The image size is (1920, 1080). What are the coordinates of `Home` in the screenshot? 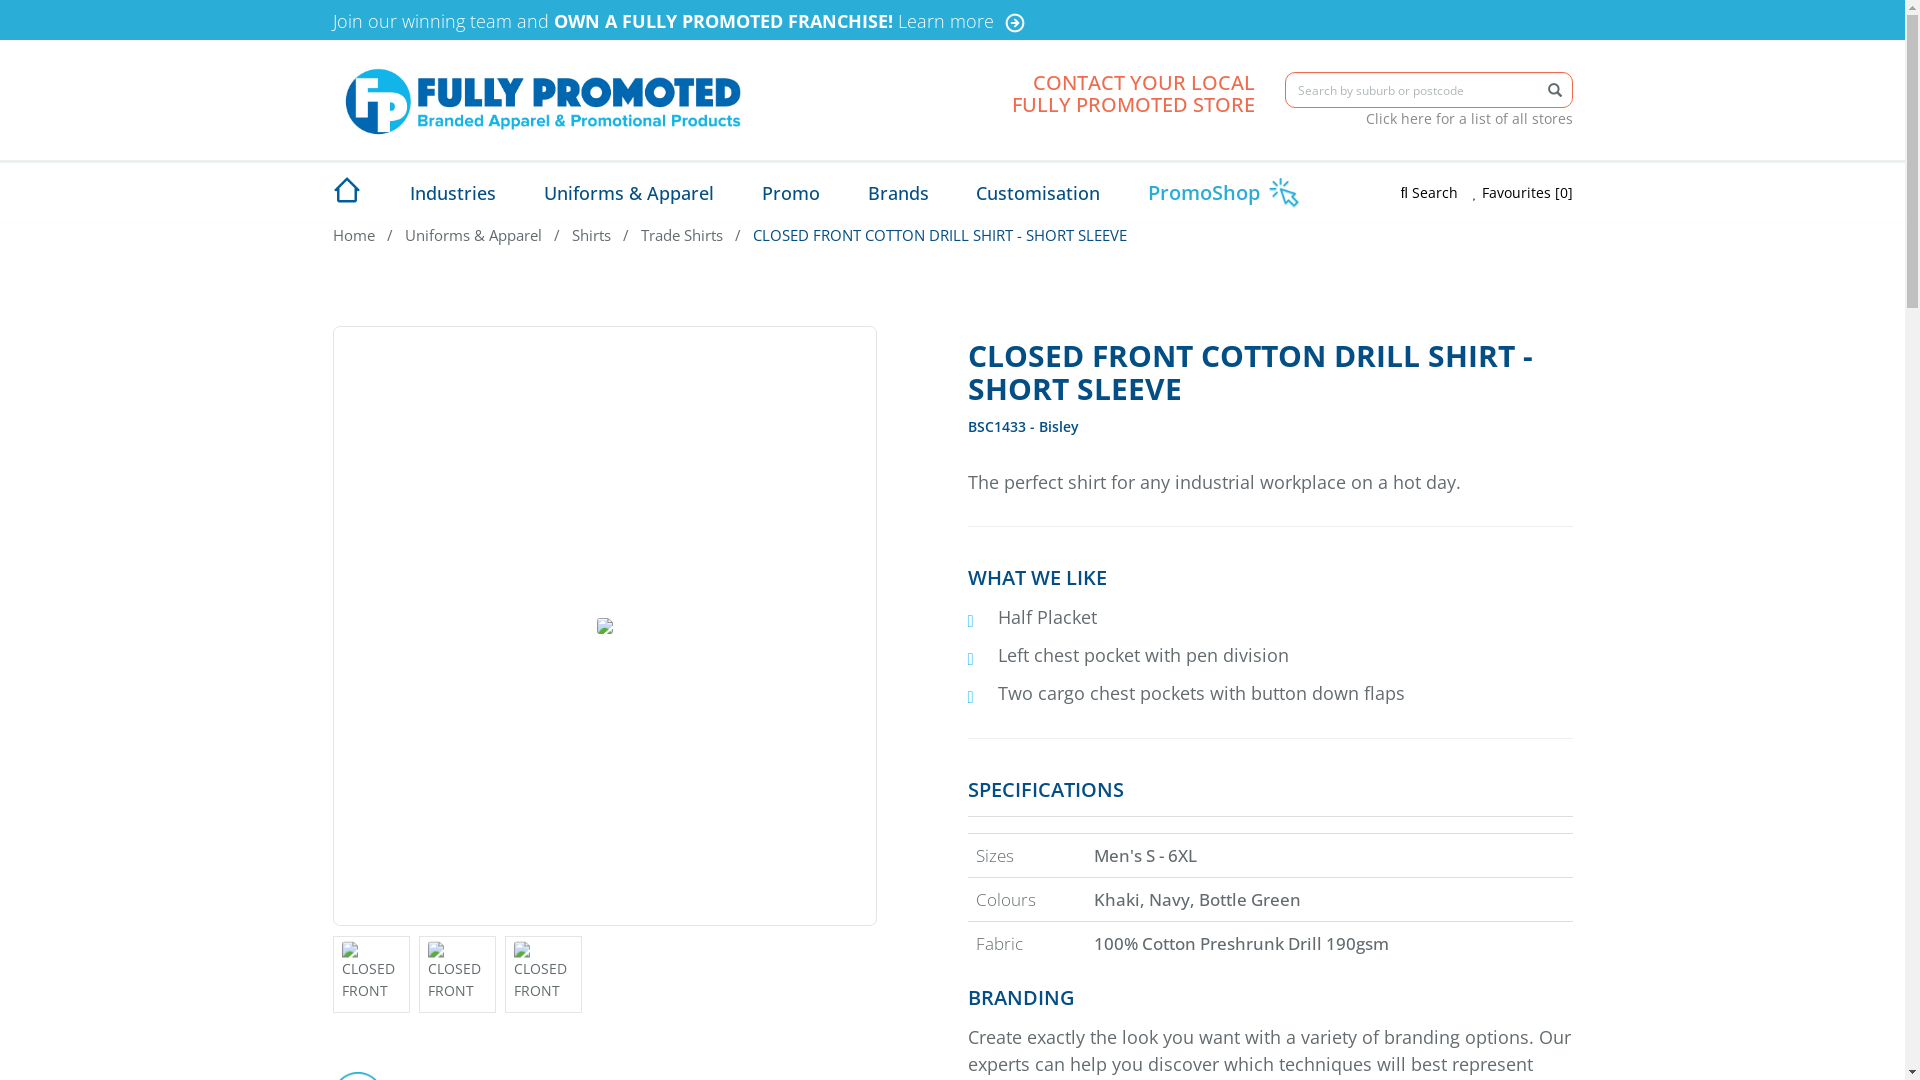 It's located at (353, 235).